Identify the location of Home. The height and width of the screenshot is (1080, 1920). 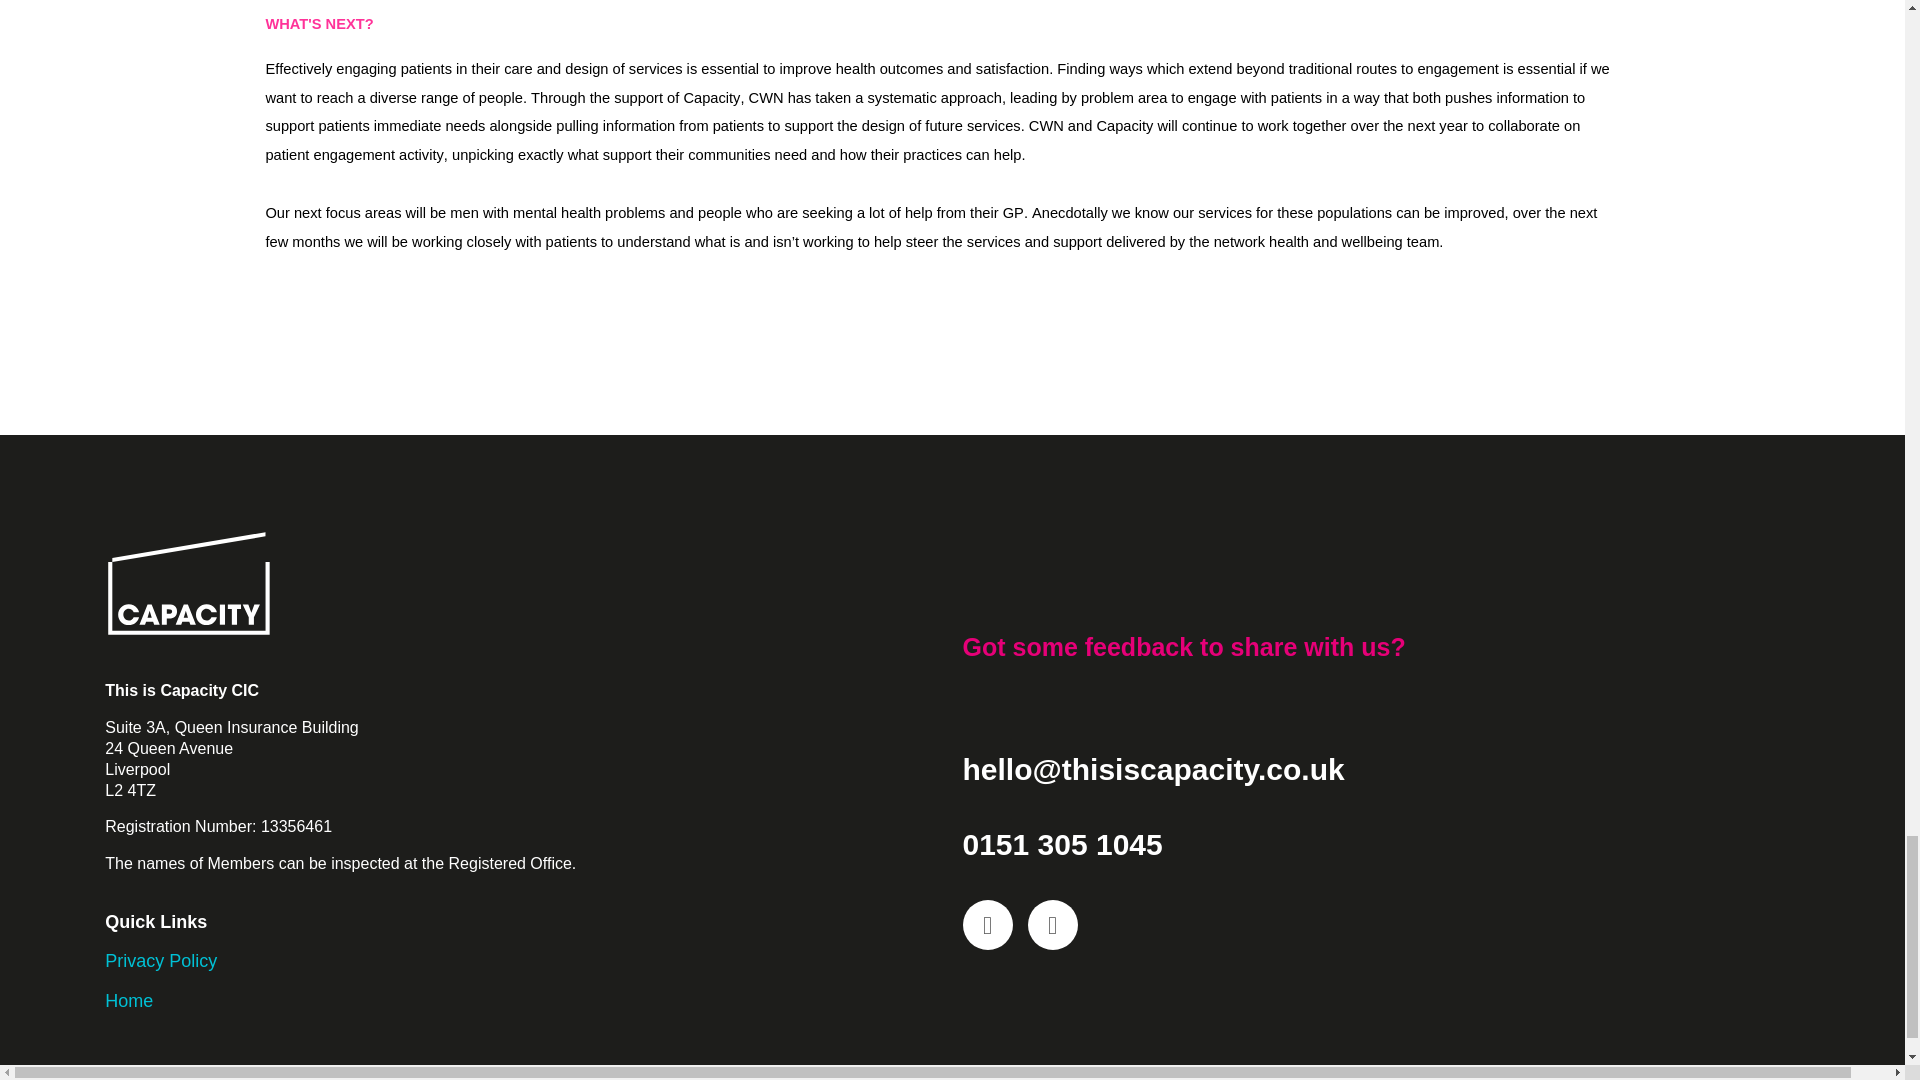
(129, 1000).